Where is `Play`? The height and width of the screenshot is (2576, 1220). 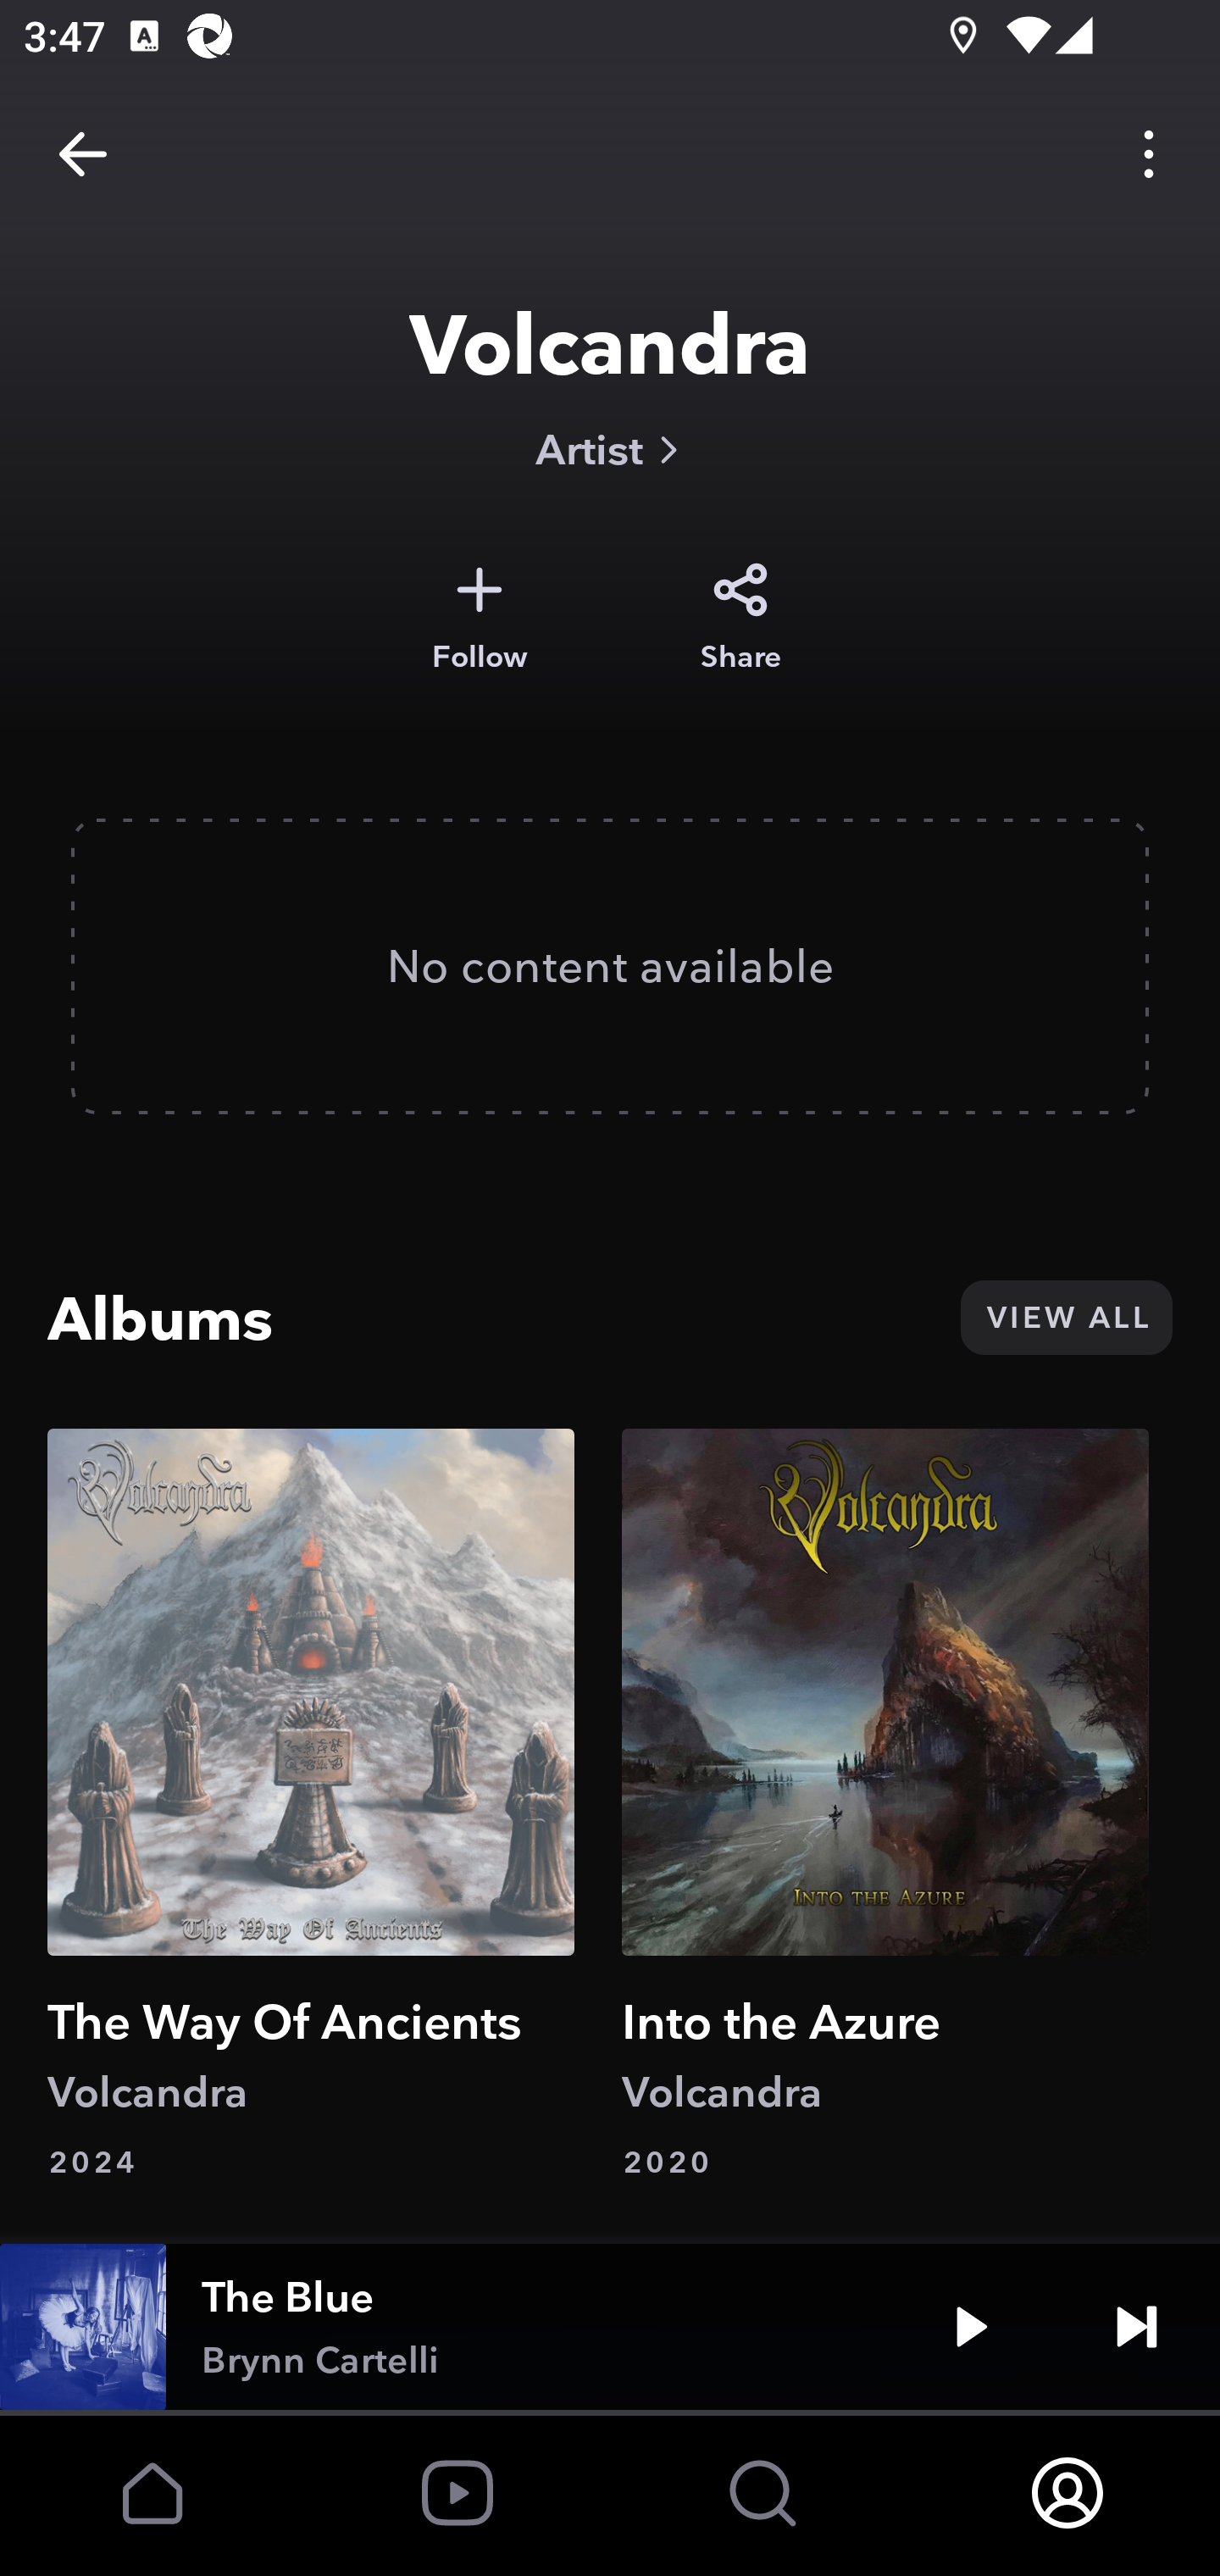
Play is located at coordinates (971, 2327).